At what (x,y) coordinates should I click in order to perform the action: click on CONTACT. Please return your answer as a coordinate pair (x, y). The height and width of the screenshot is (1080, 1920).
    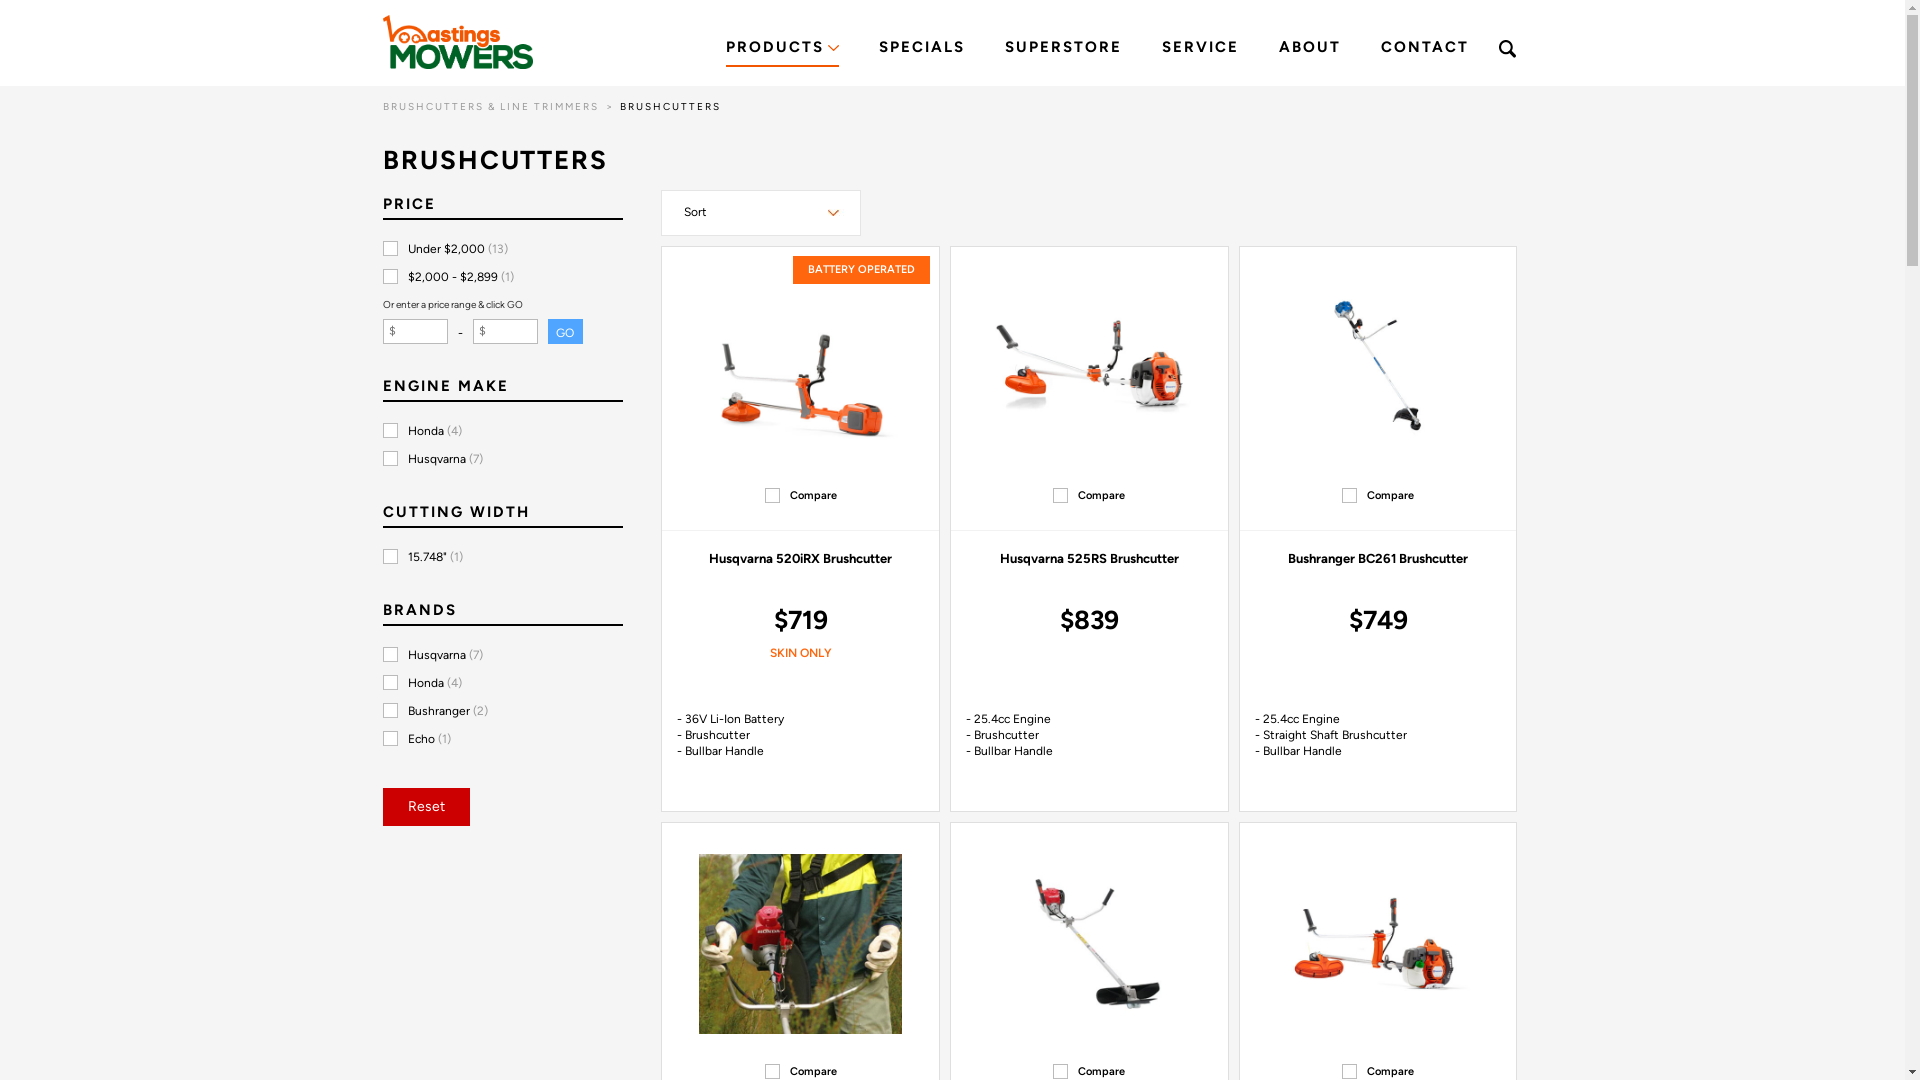
    Looking at the image, I should click on (1424, 51).